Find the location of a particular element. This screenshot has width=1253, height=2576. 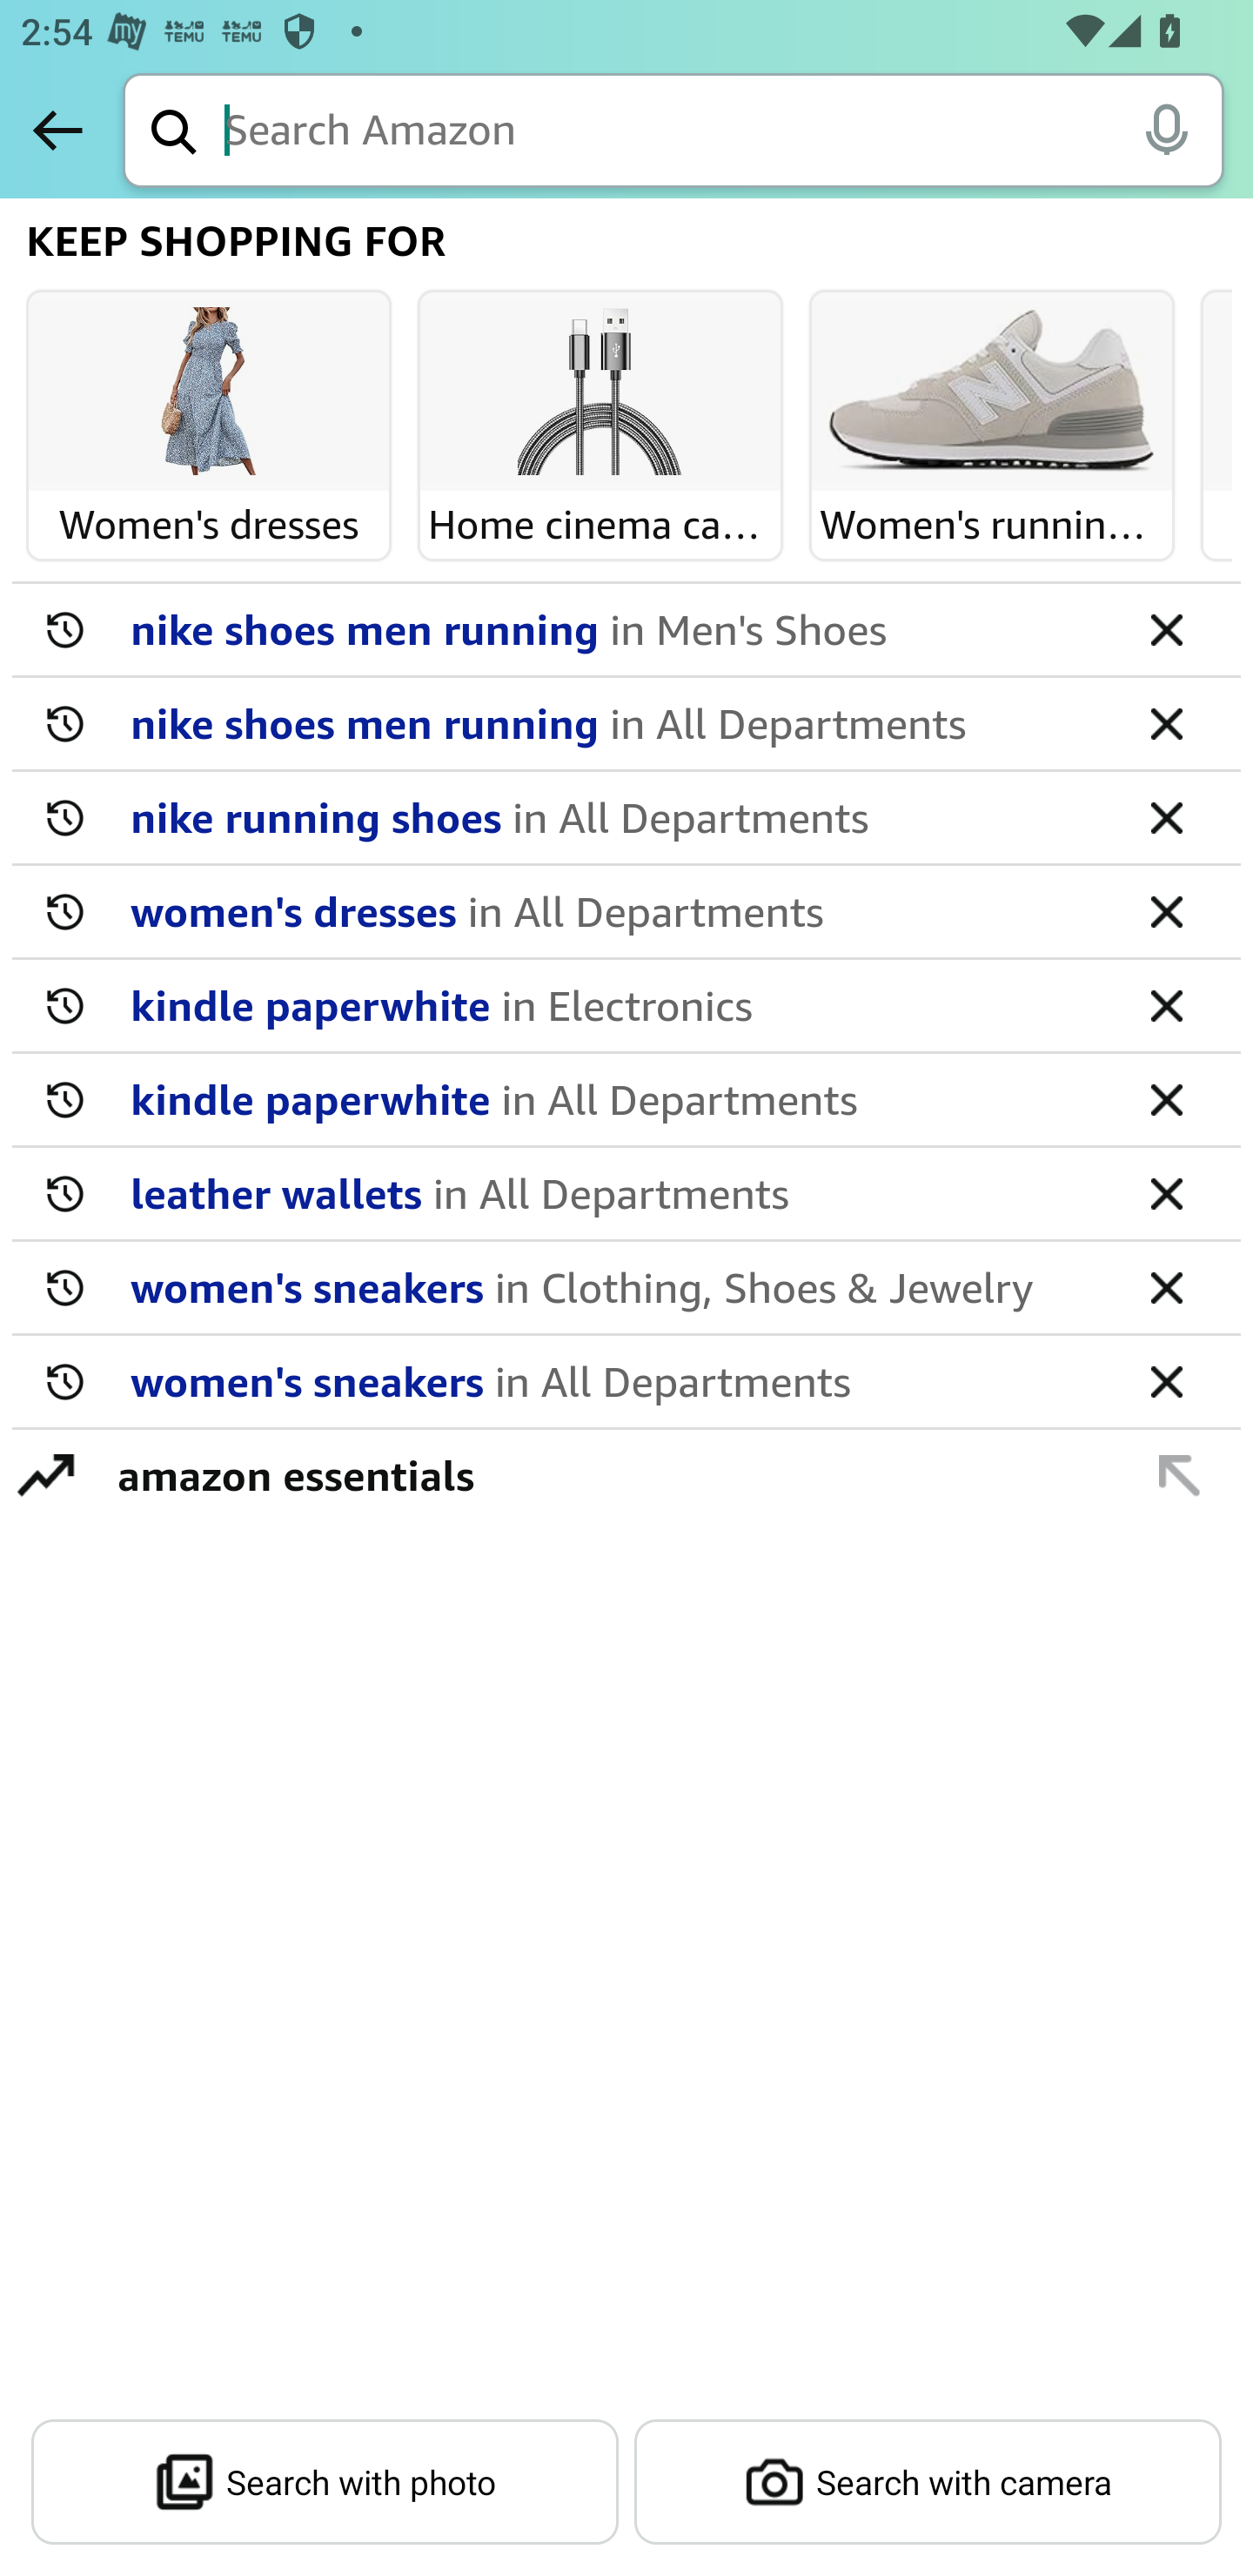

women's sneakers is located at coordinates (615, 1380).